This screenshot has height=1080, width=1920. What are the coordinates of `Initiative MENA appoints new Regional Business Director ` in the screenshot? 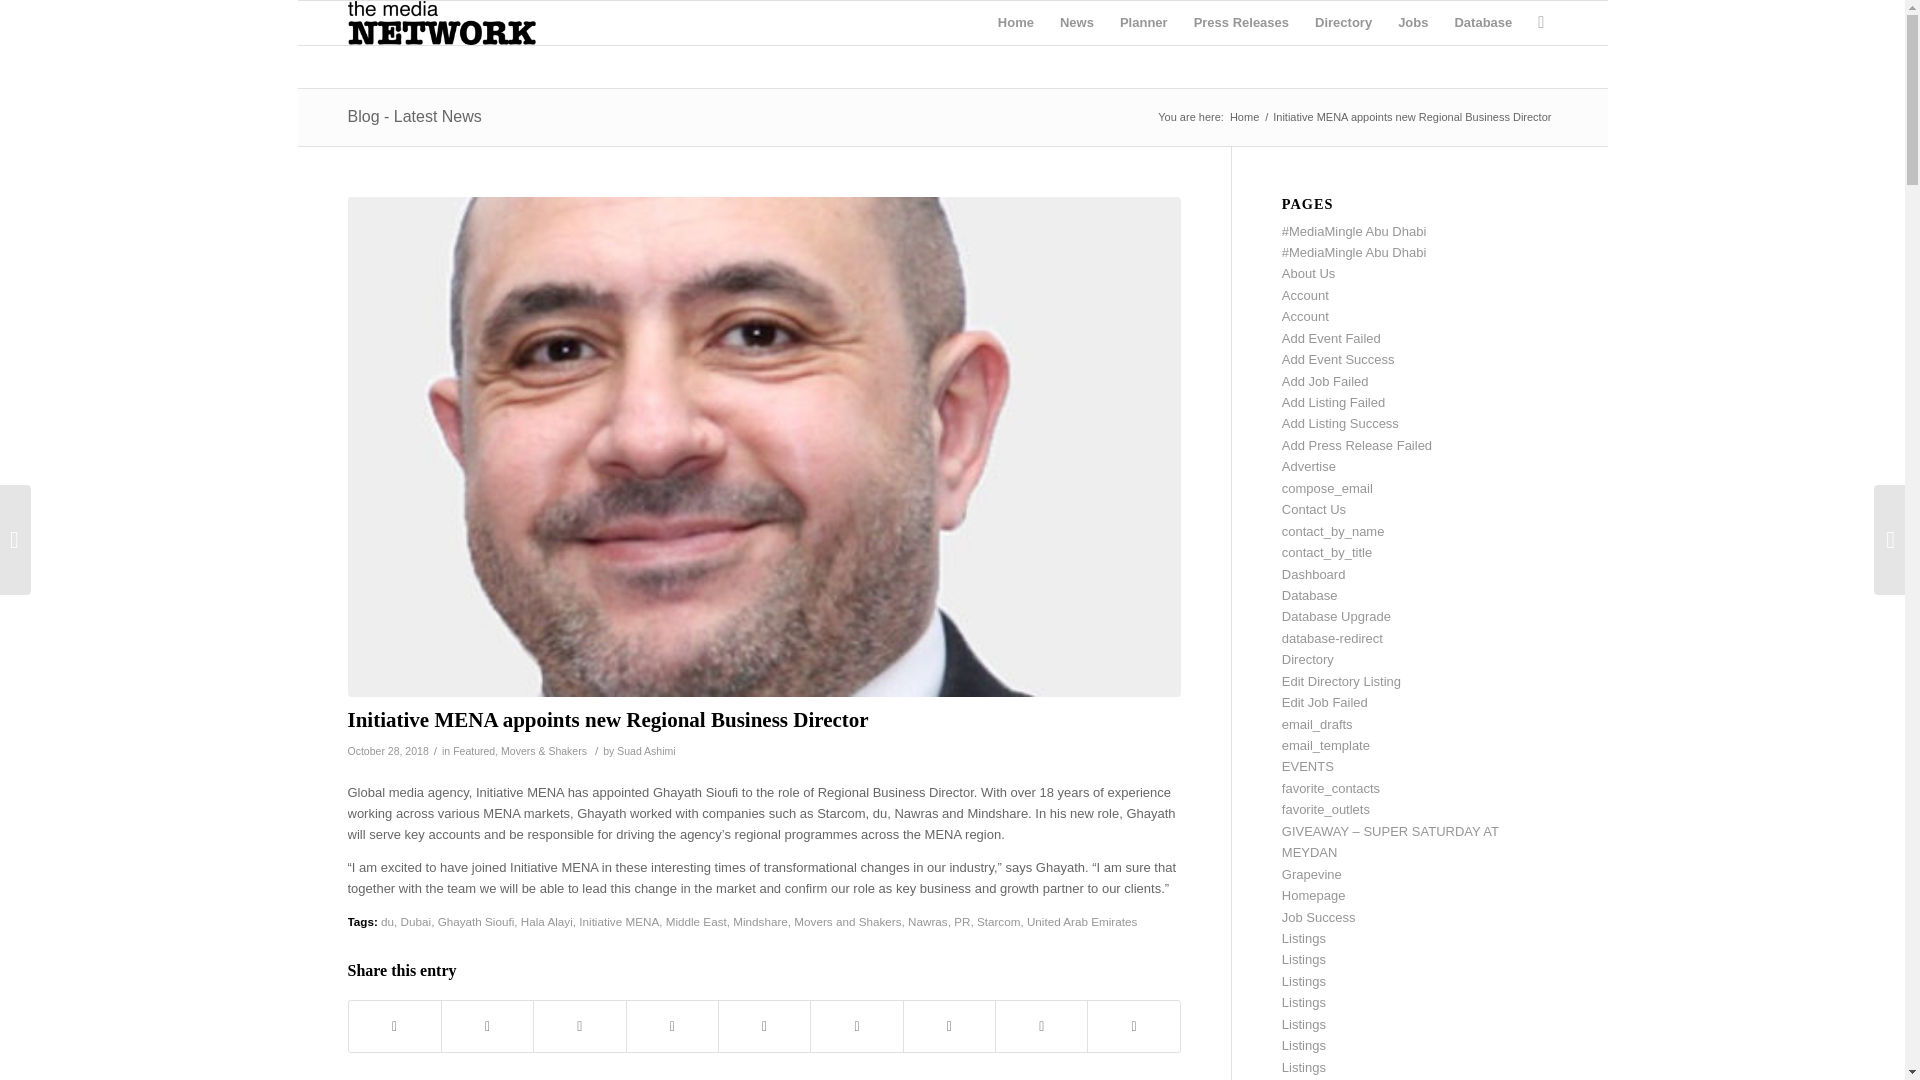 It's located at (610, 720).